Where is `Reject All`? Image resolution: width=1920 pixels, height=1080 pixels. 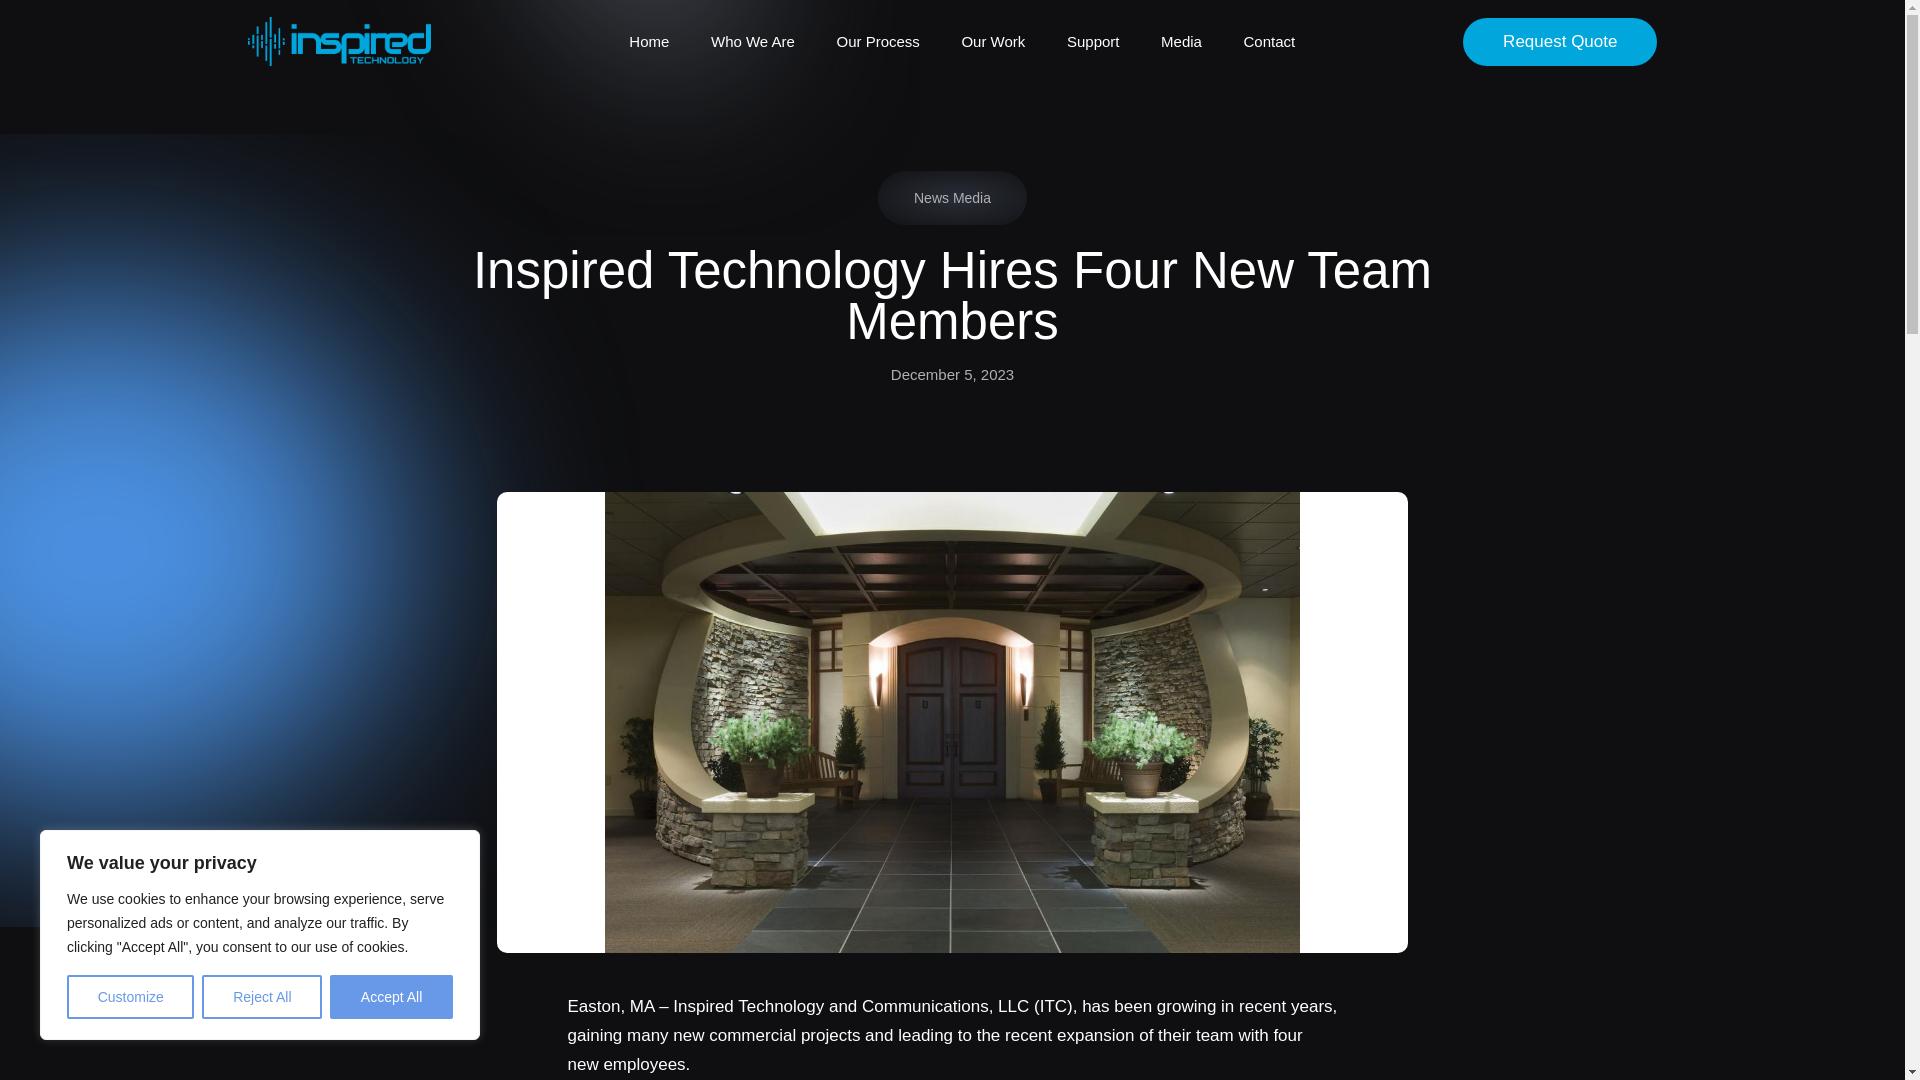
Reject All is located at coordinates (262, 997).